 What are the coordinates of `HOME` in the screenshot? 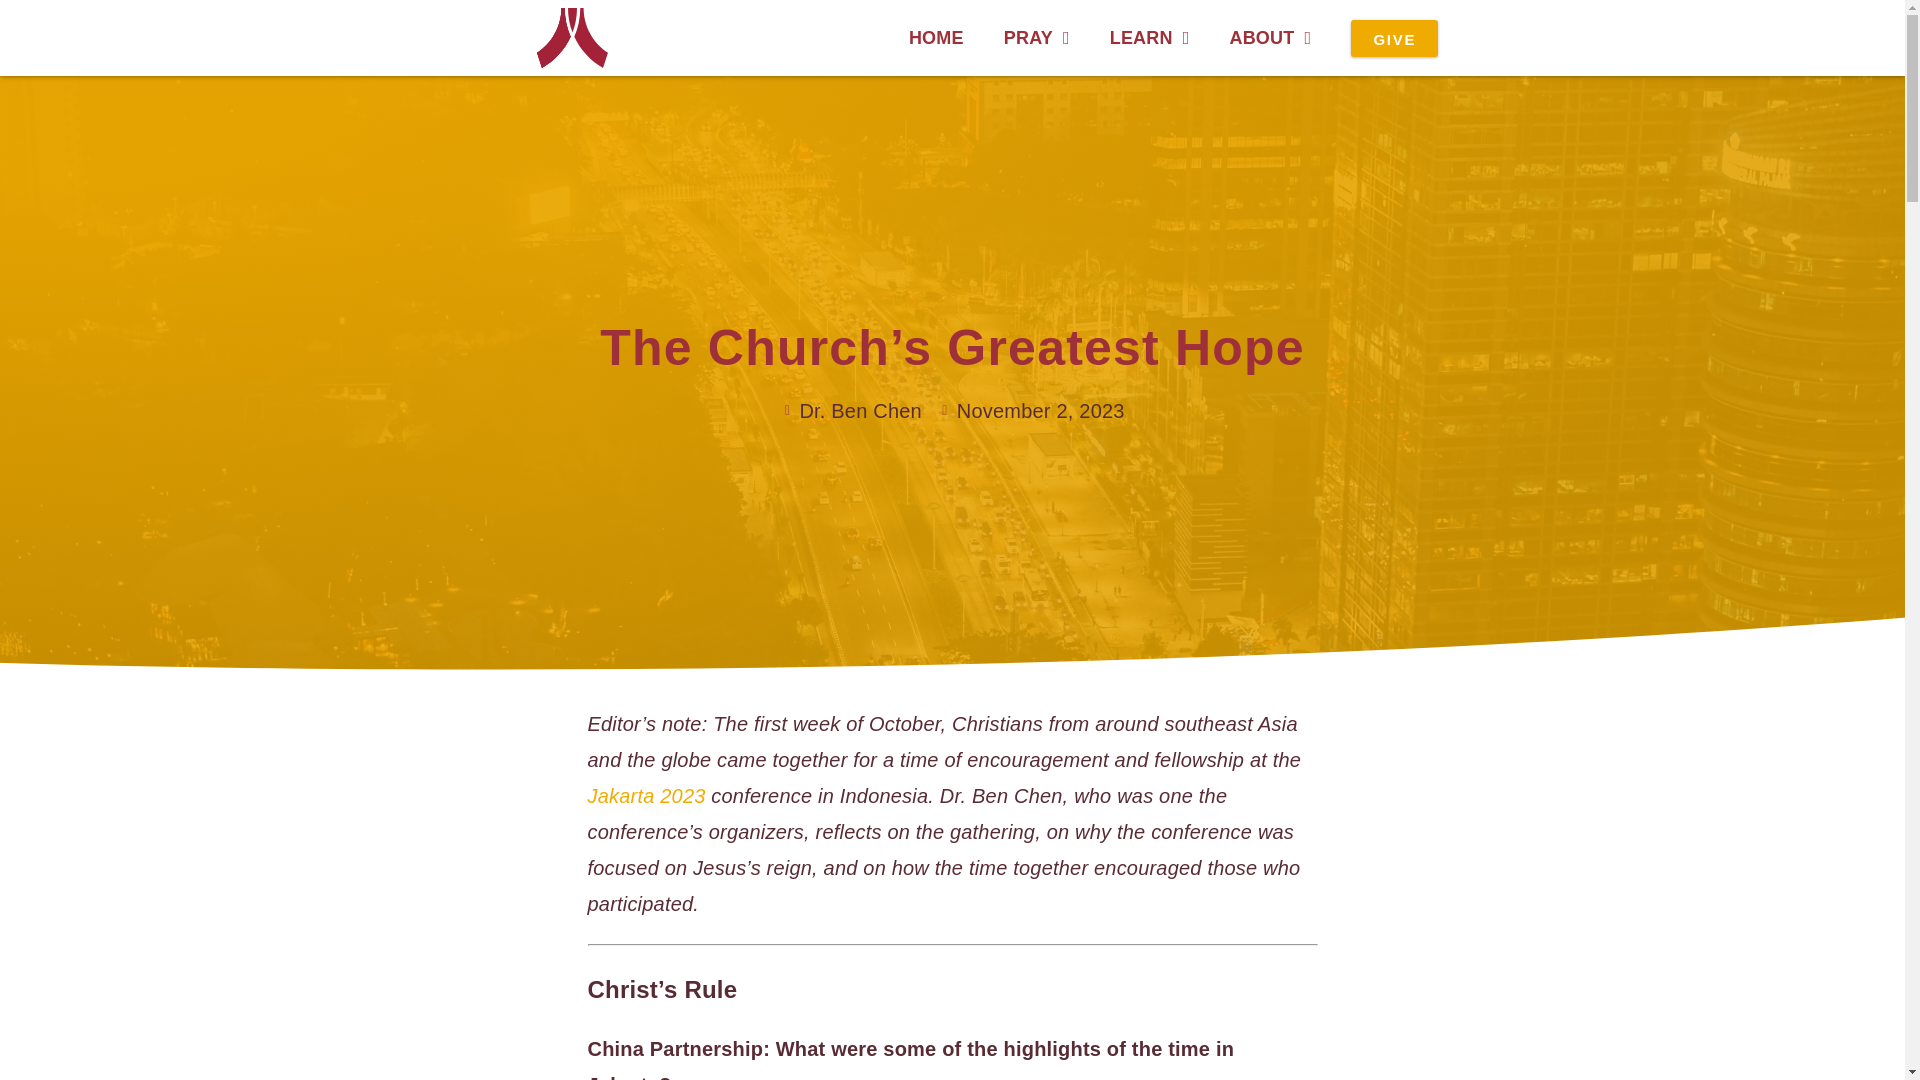 It's located at (936, 38).